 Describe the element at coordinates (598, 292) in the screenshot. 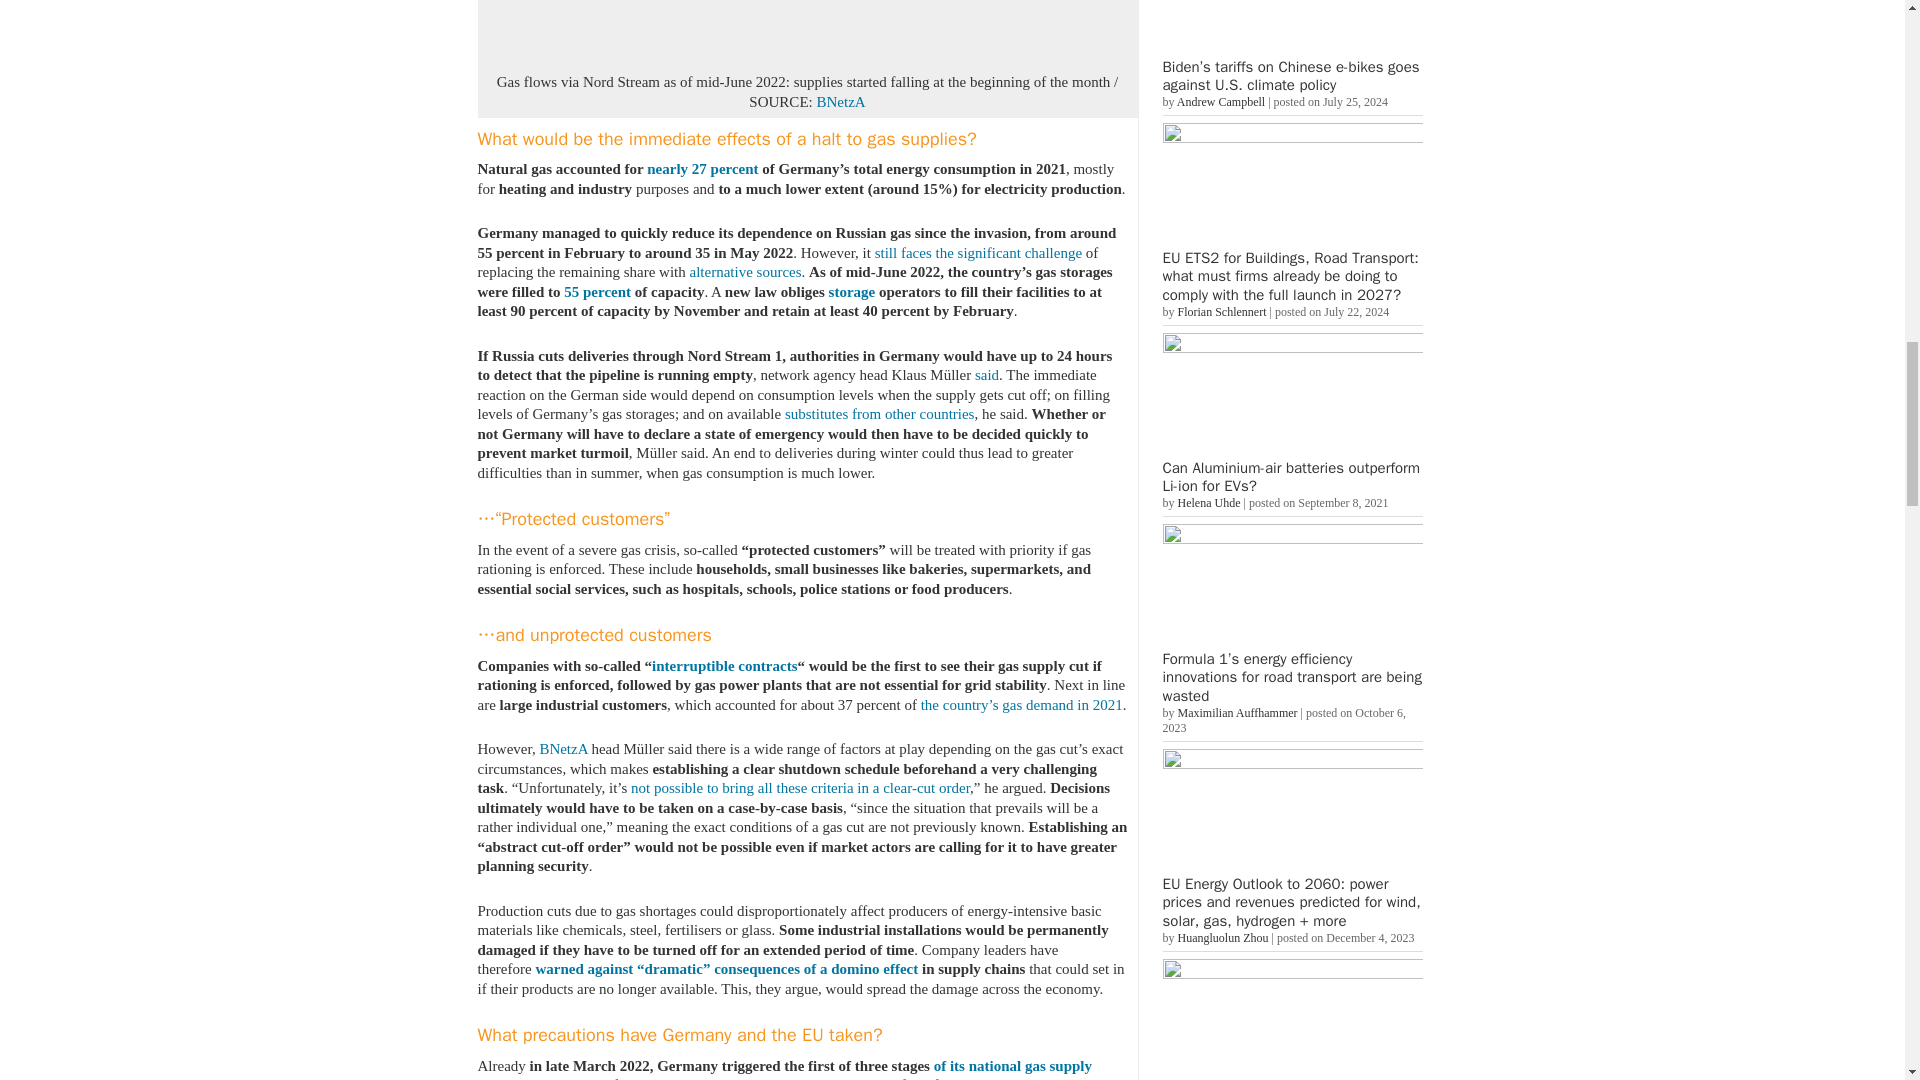

I see `55 percent` at that location.